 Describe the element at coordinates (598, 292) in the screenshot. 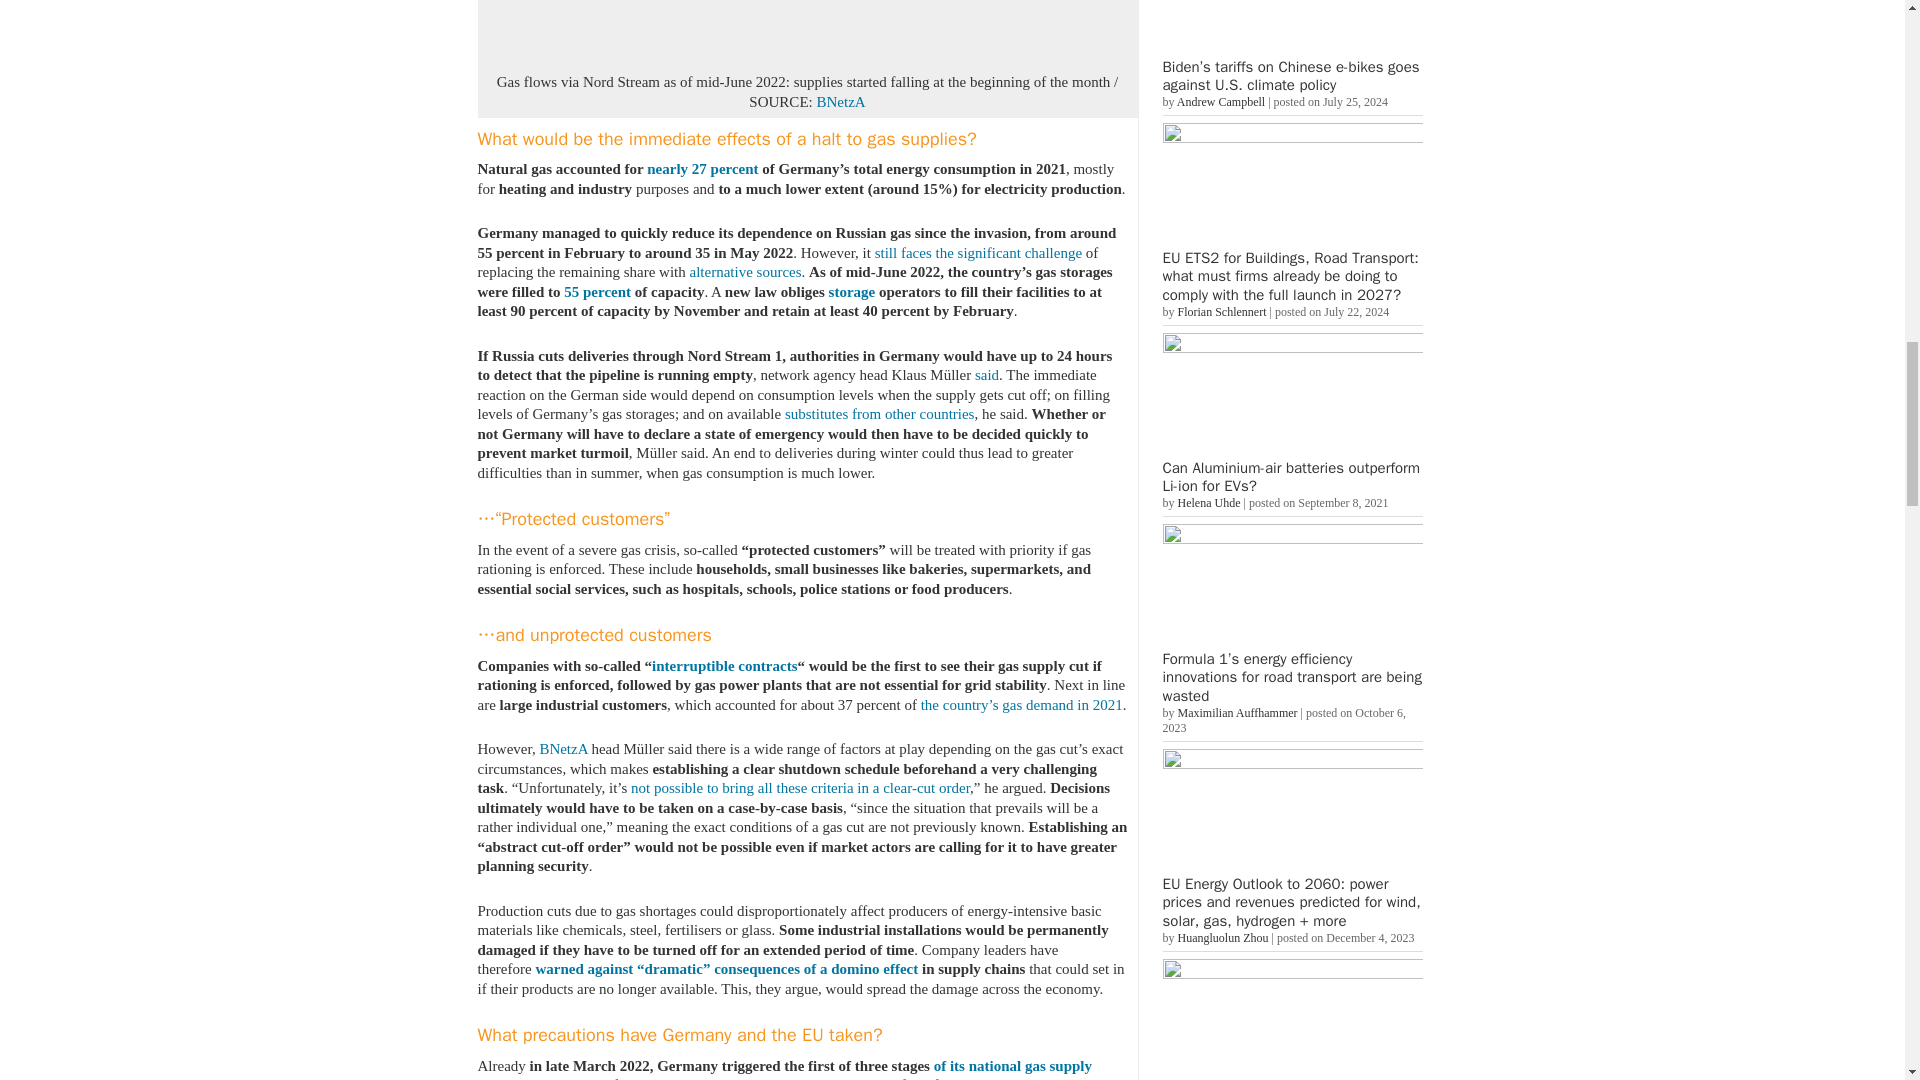

I see `55 percent` at that location.